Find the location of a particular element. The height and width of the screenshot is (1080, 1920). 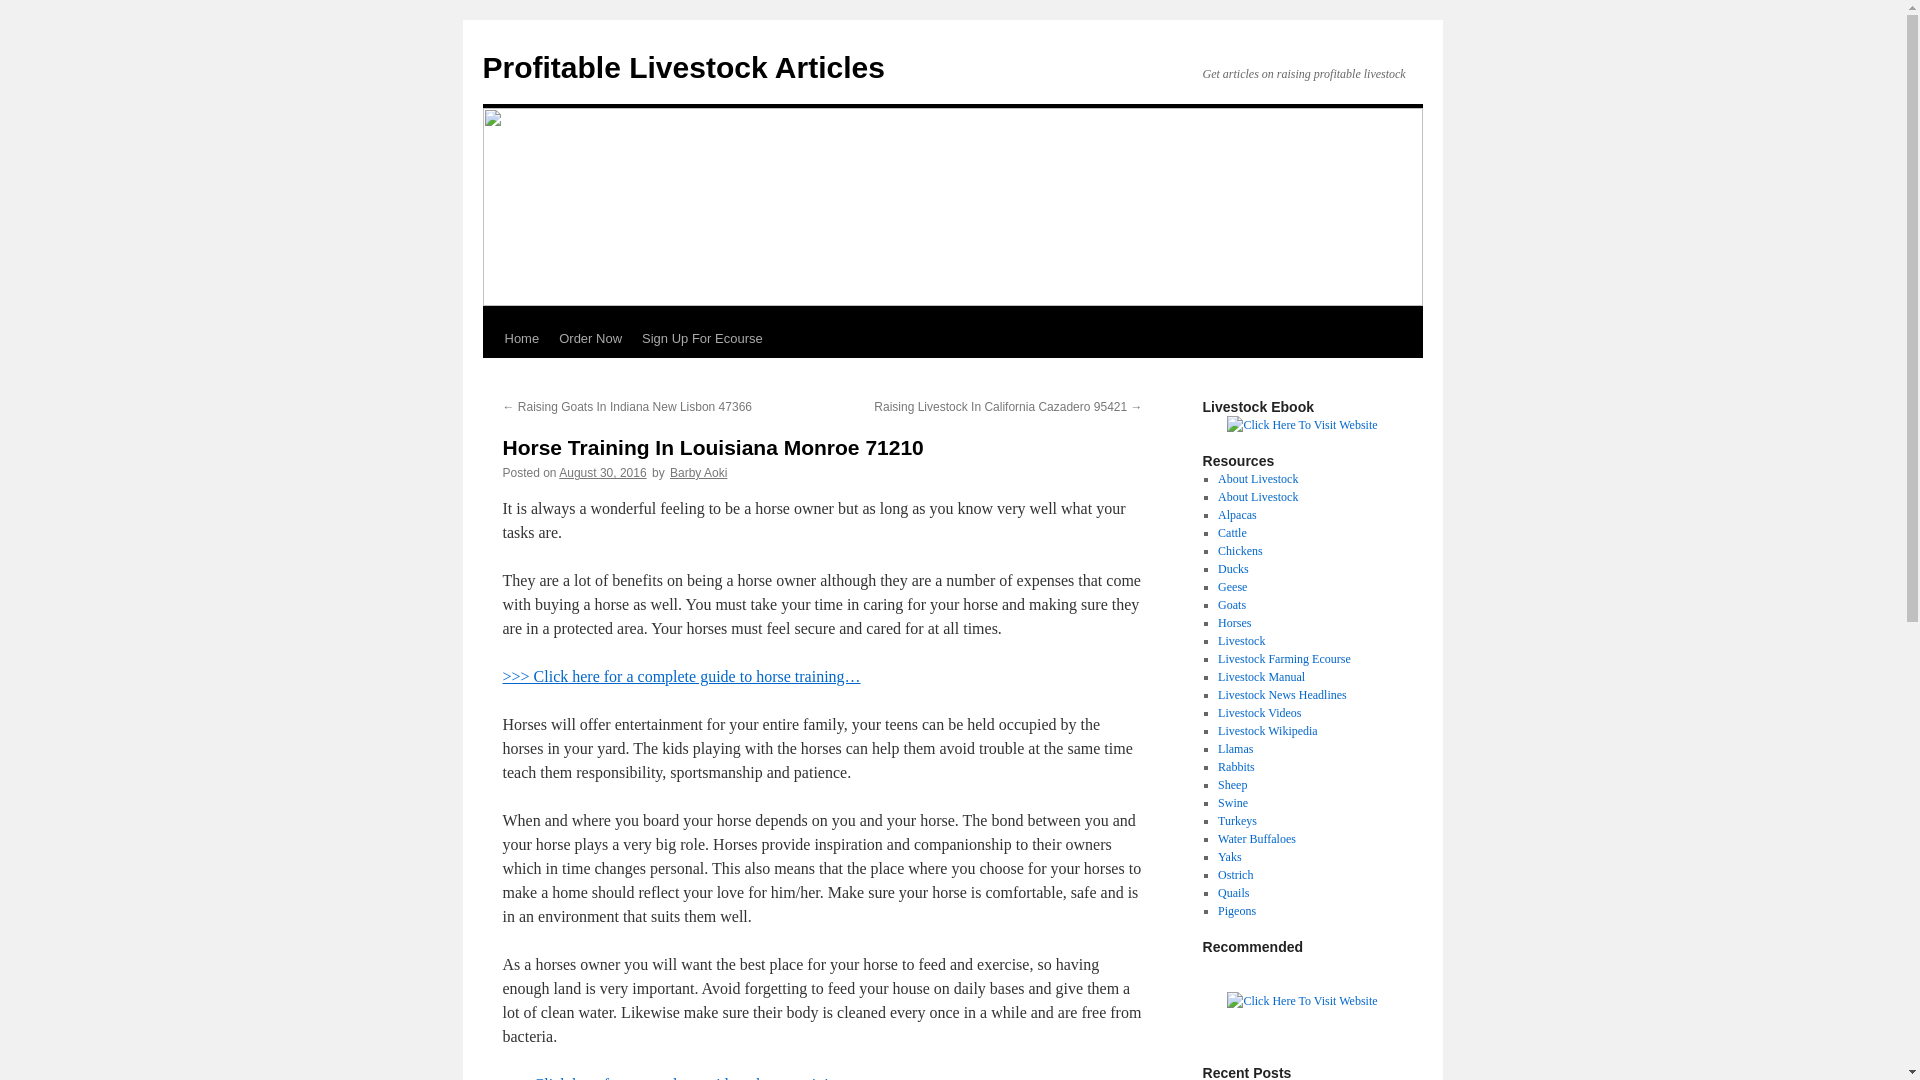

Chickens is located at coordinates (1240, 551).